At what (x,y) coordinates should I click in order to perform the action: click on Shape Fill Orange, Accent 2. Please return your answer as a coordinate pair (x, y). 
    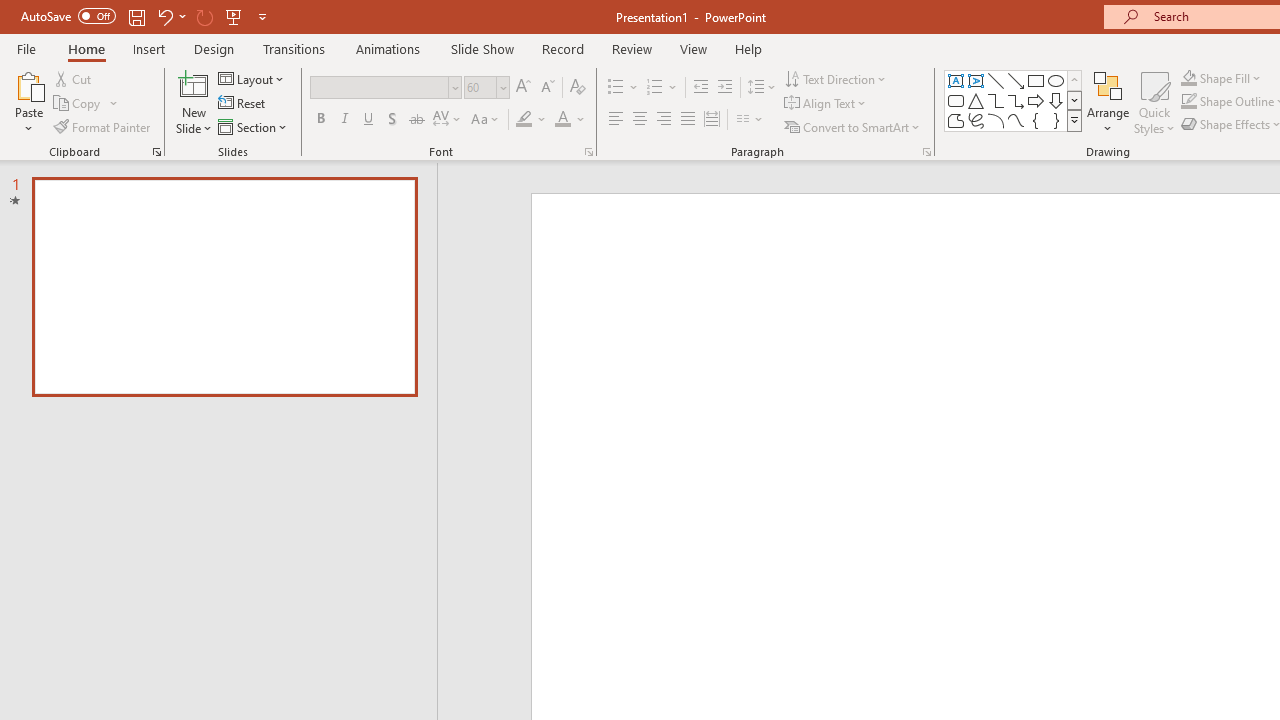
    Looking at the image, I should click on (1188, 78).